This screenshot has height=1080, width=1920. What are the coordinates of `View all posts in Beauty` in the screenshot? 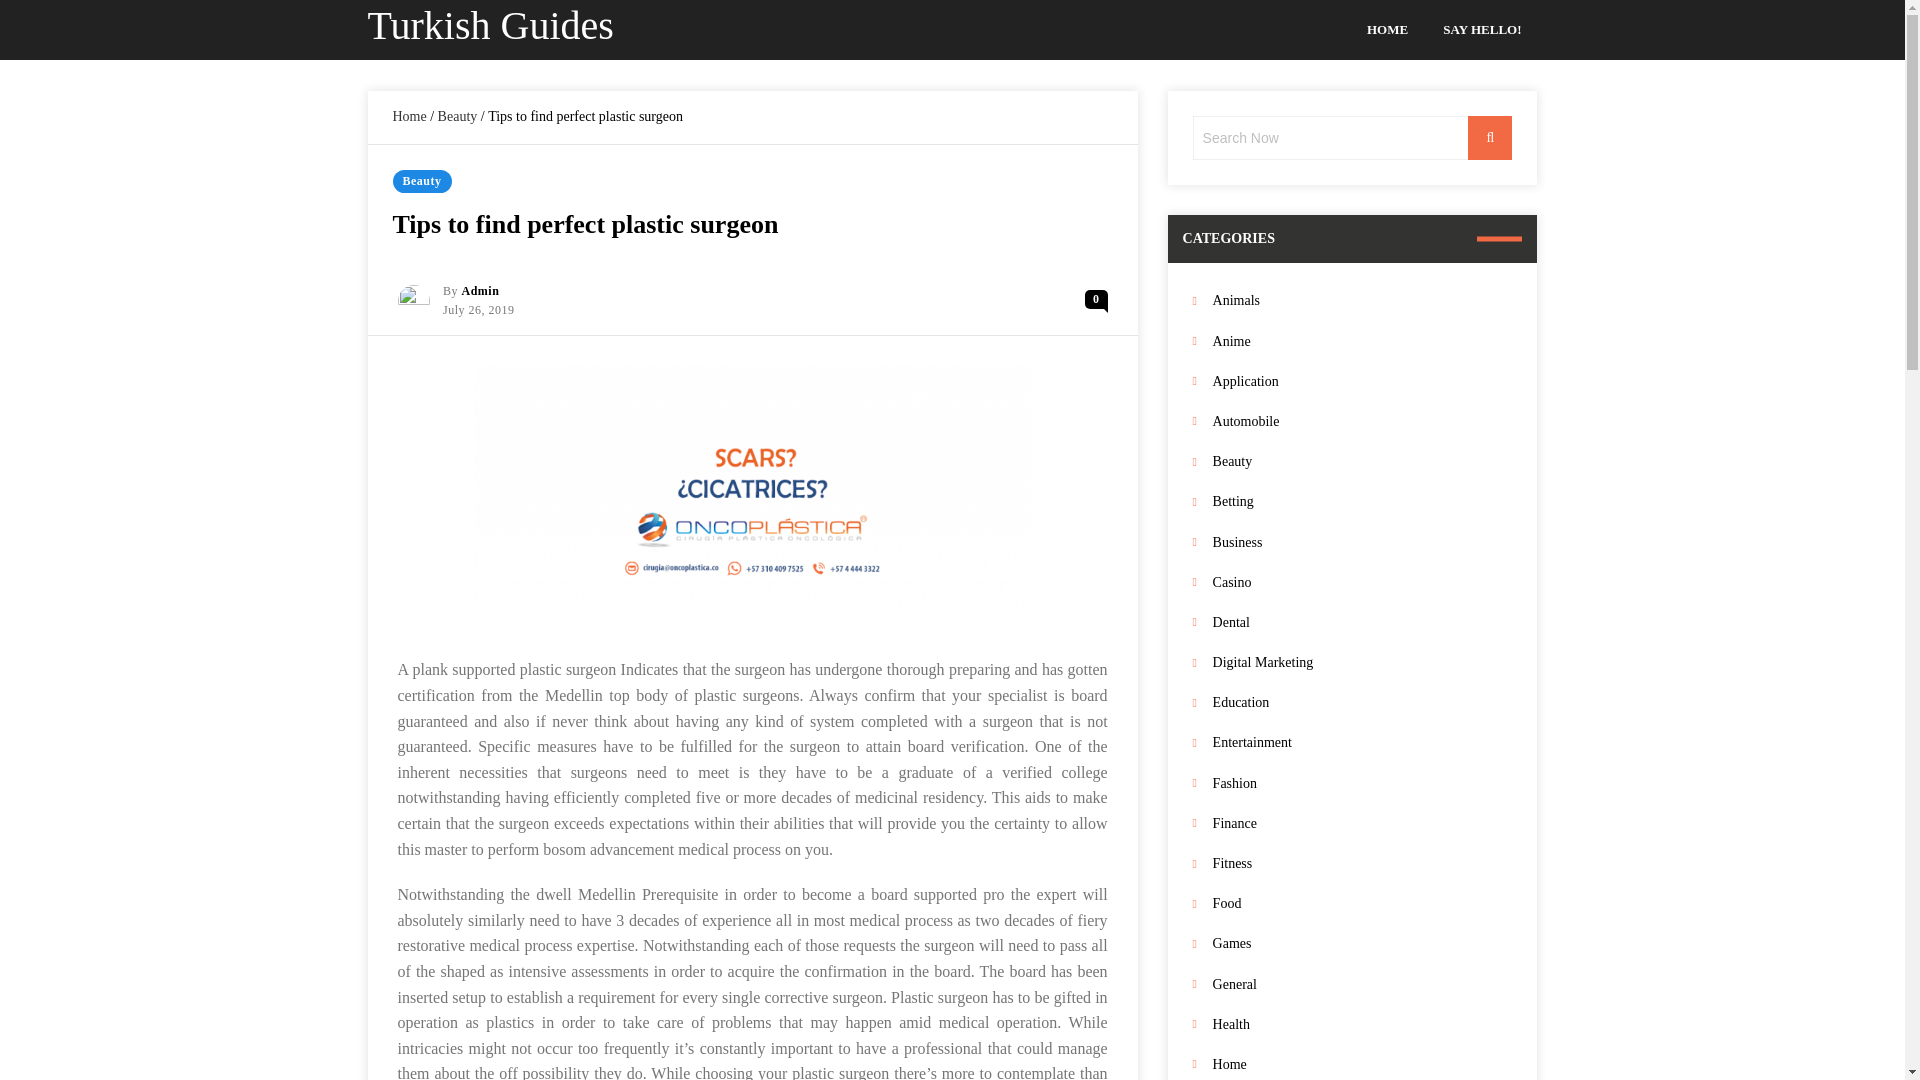 It's located at (421, 181).